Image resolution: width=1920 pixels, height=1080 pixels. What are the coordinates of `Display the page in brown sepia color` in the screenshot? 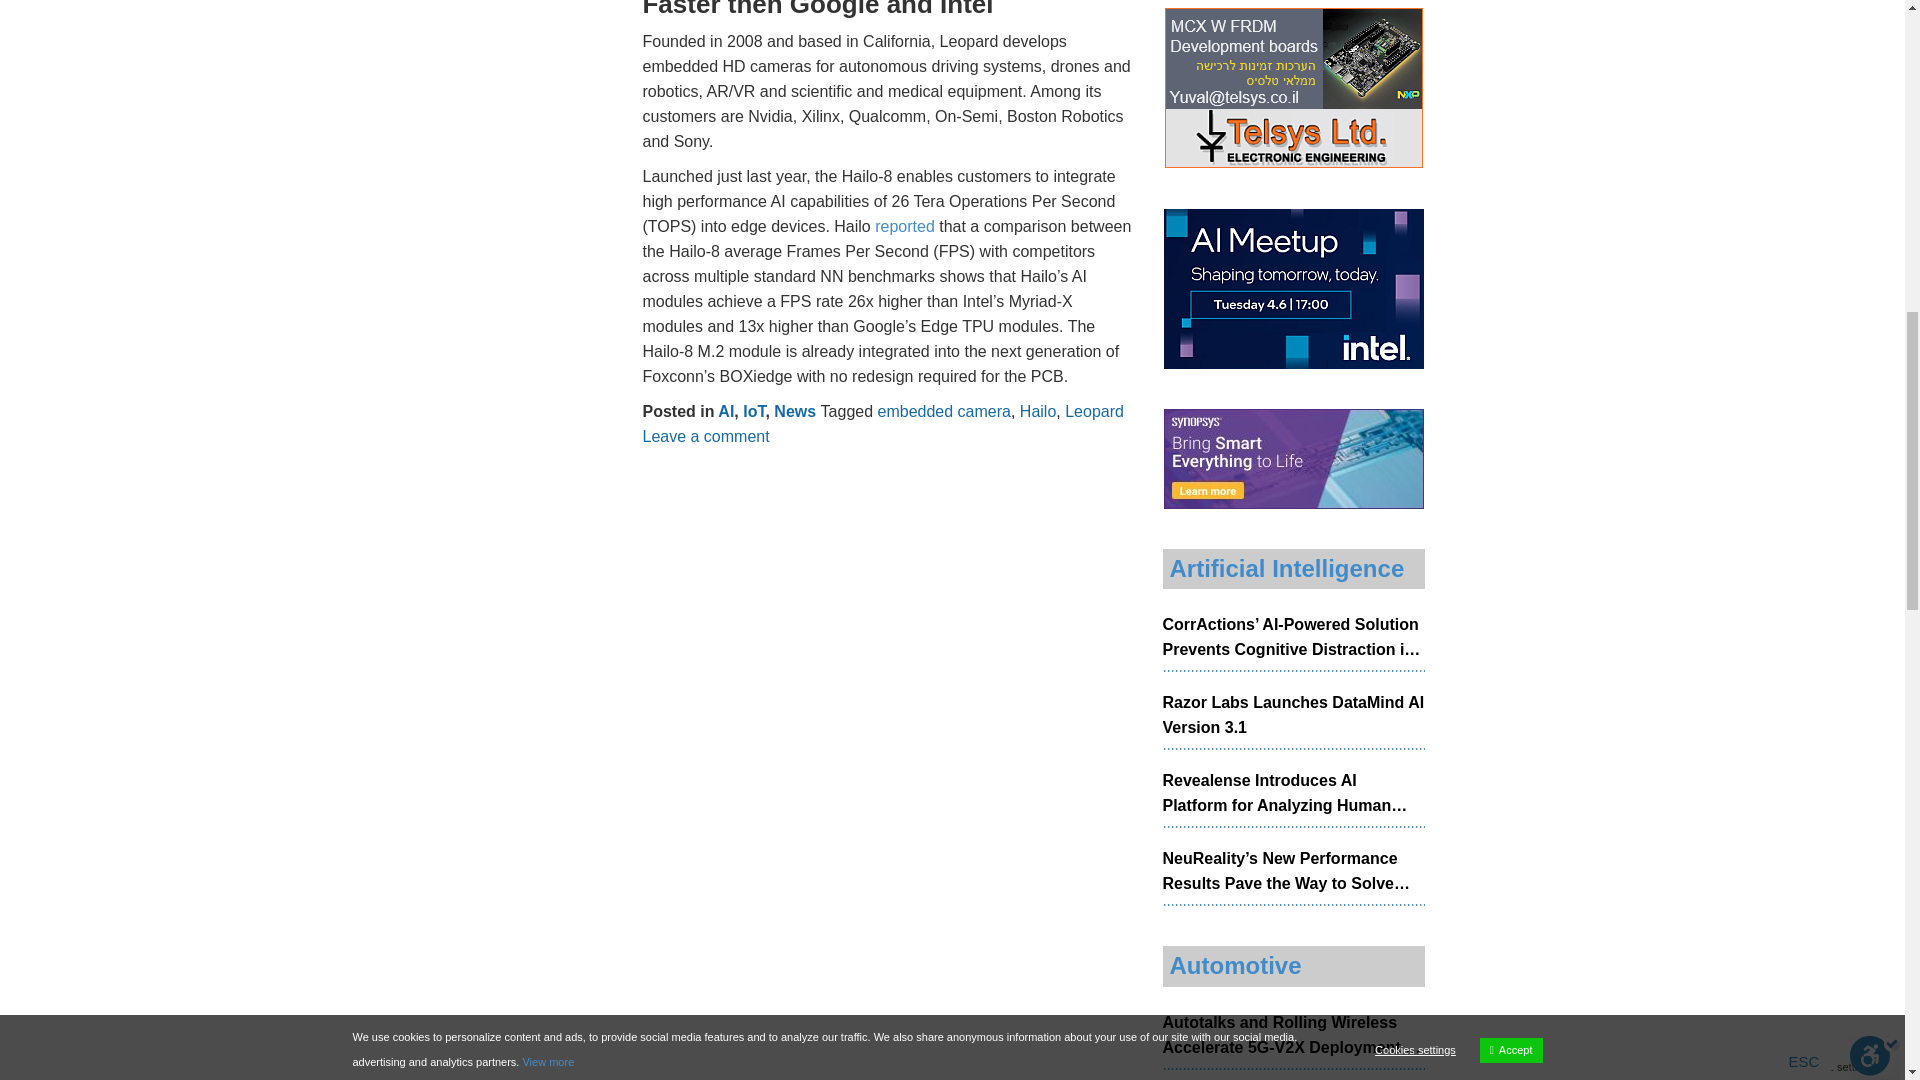 It's located at (404, 43).